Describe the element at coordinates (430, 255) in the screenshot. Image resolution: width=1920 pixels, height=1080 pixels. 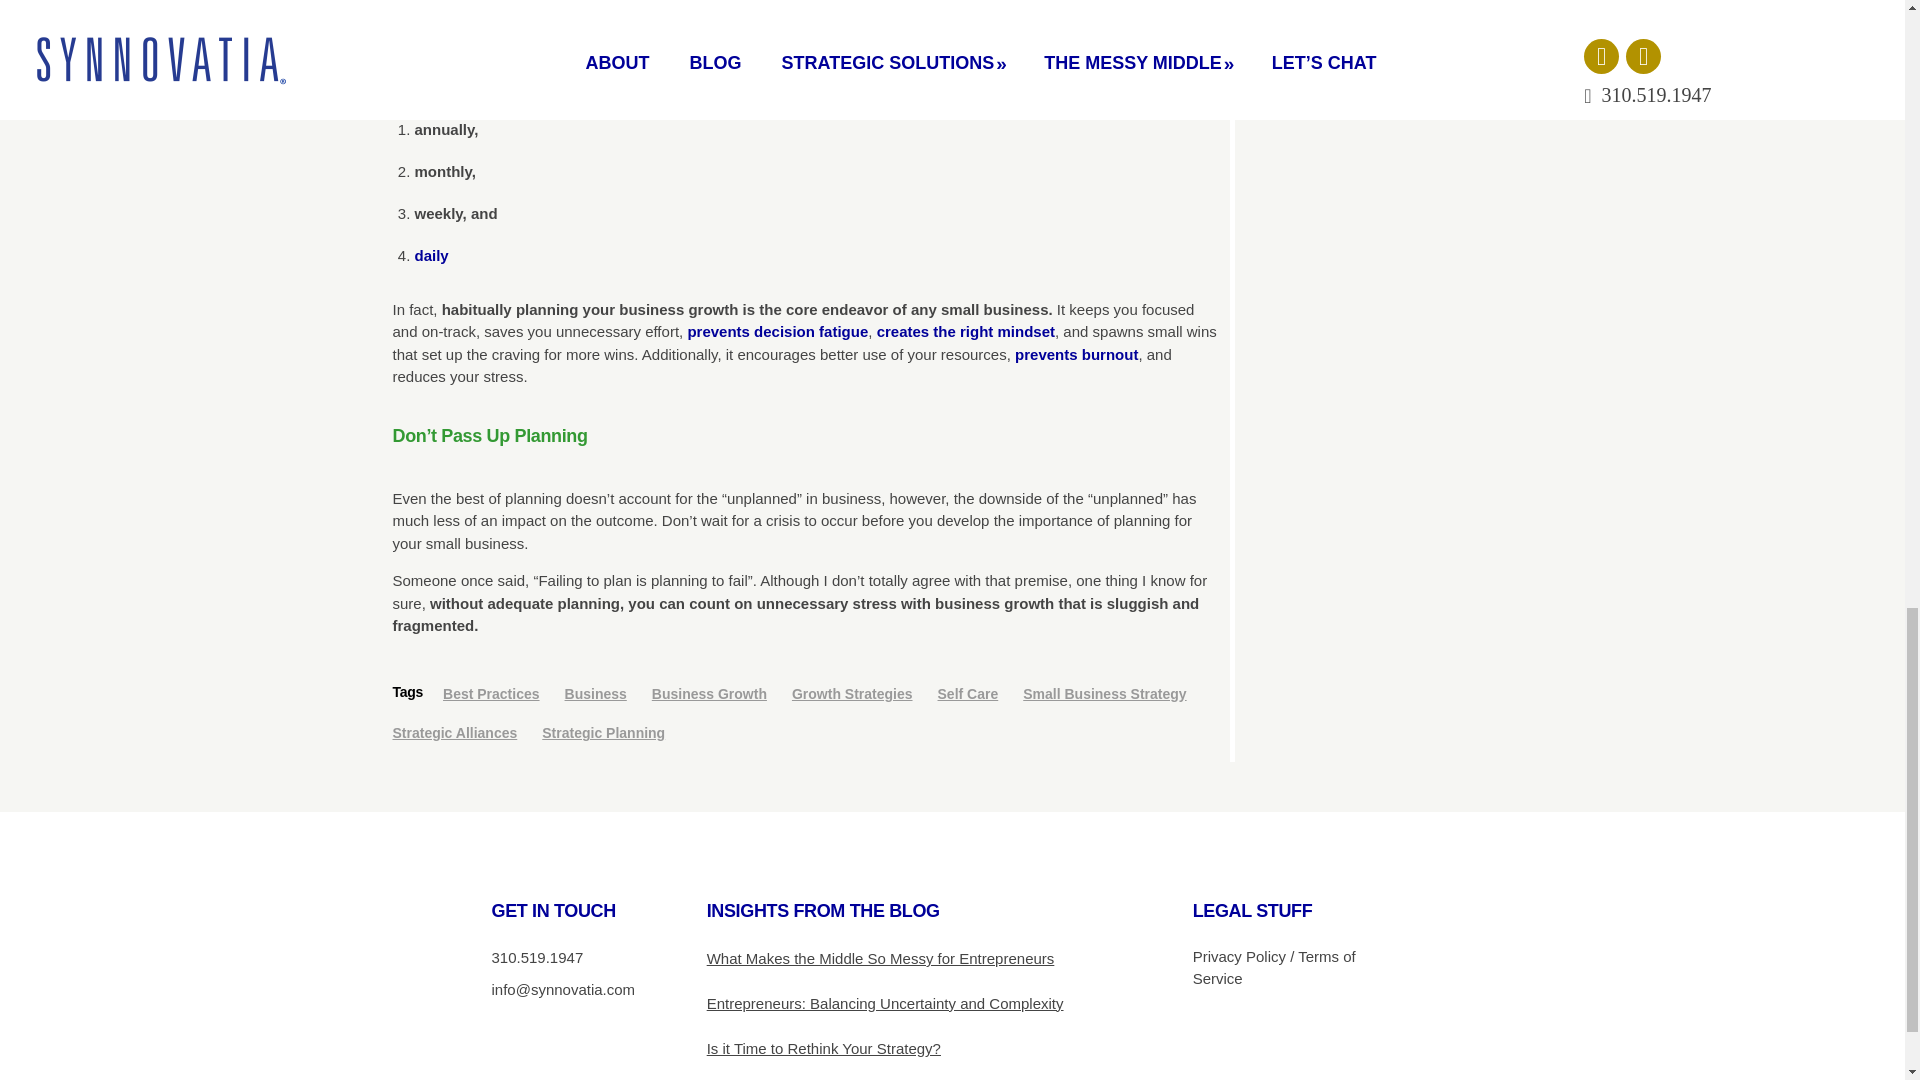
I see `daily` at that location.